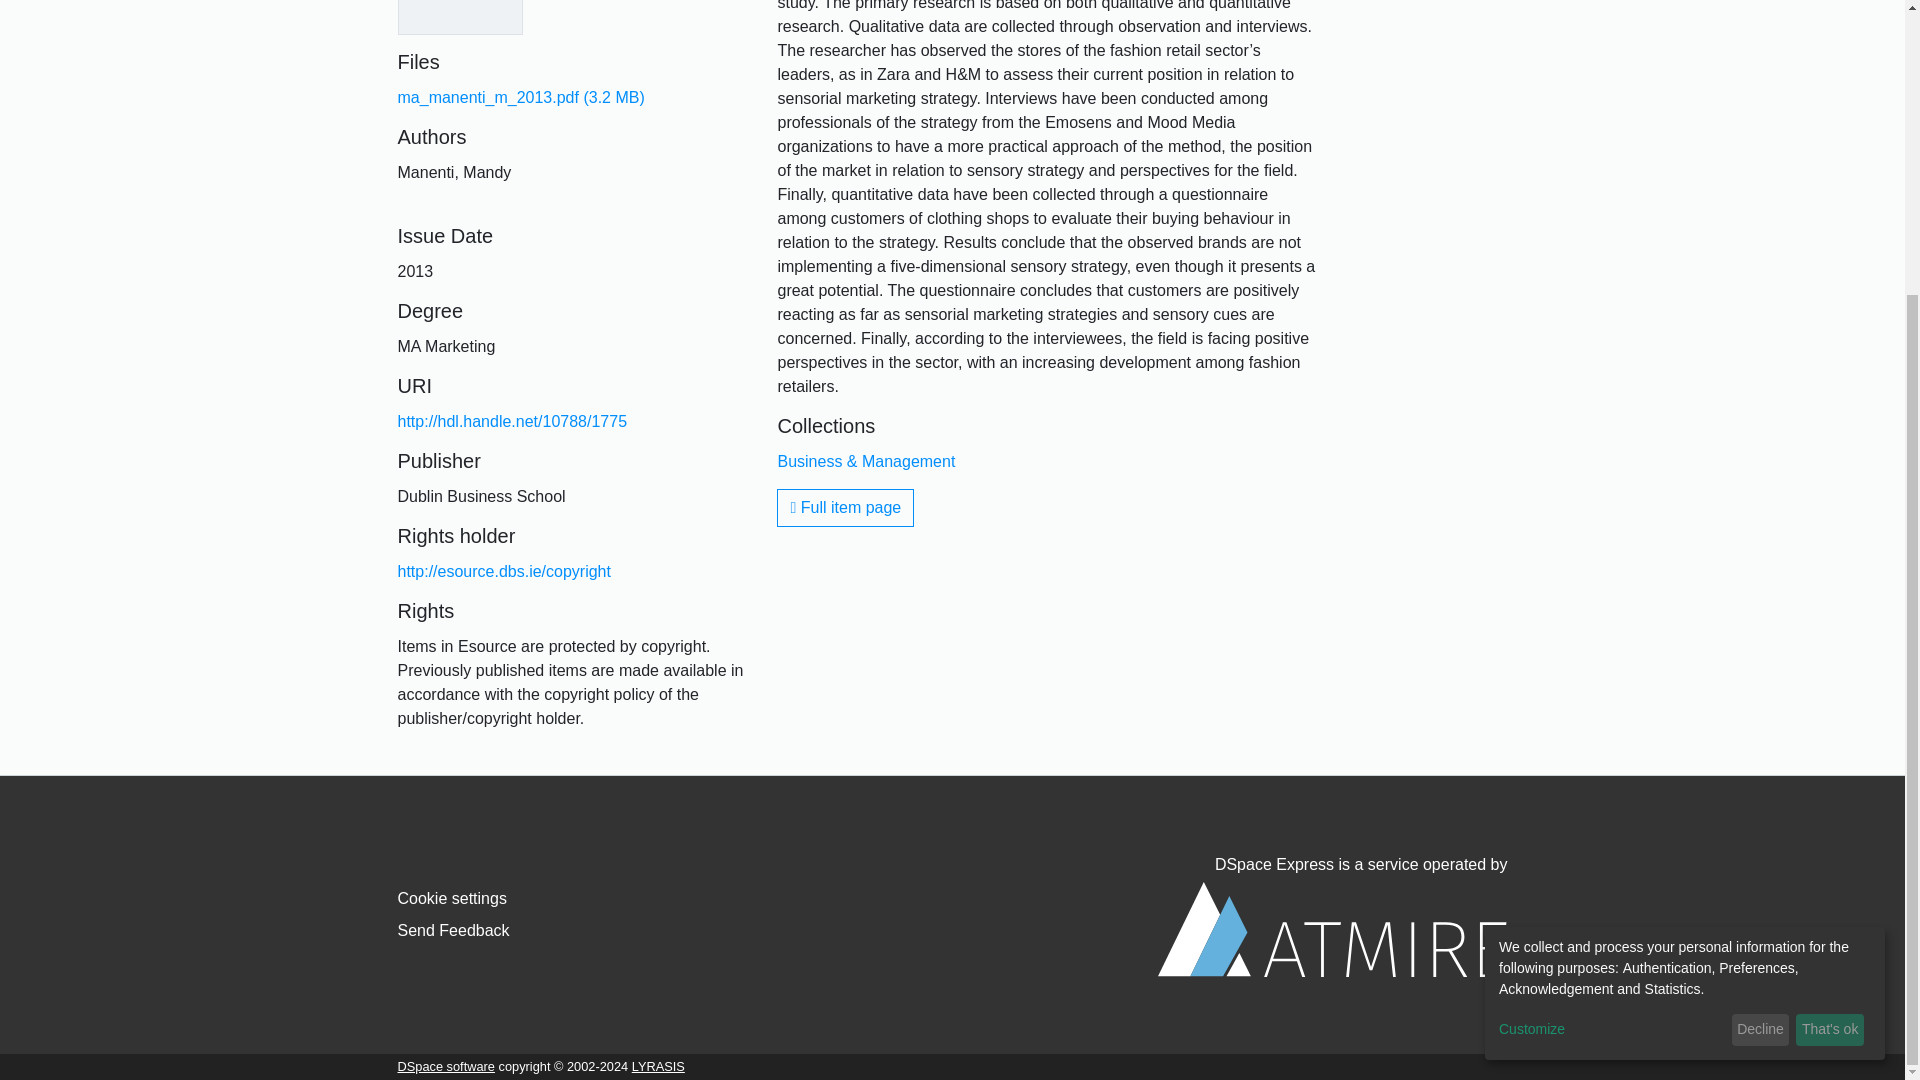 The image size is (1920, 1080). Describe the element at coordinates (658, 1066) in the screenshot. I see `LYRASIS` at that location.